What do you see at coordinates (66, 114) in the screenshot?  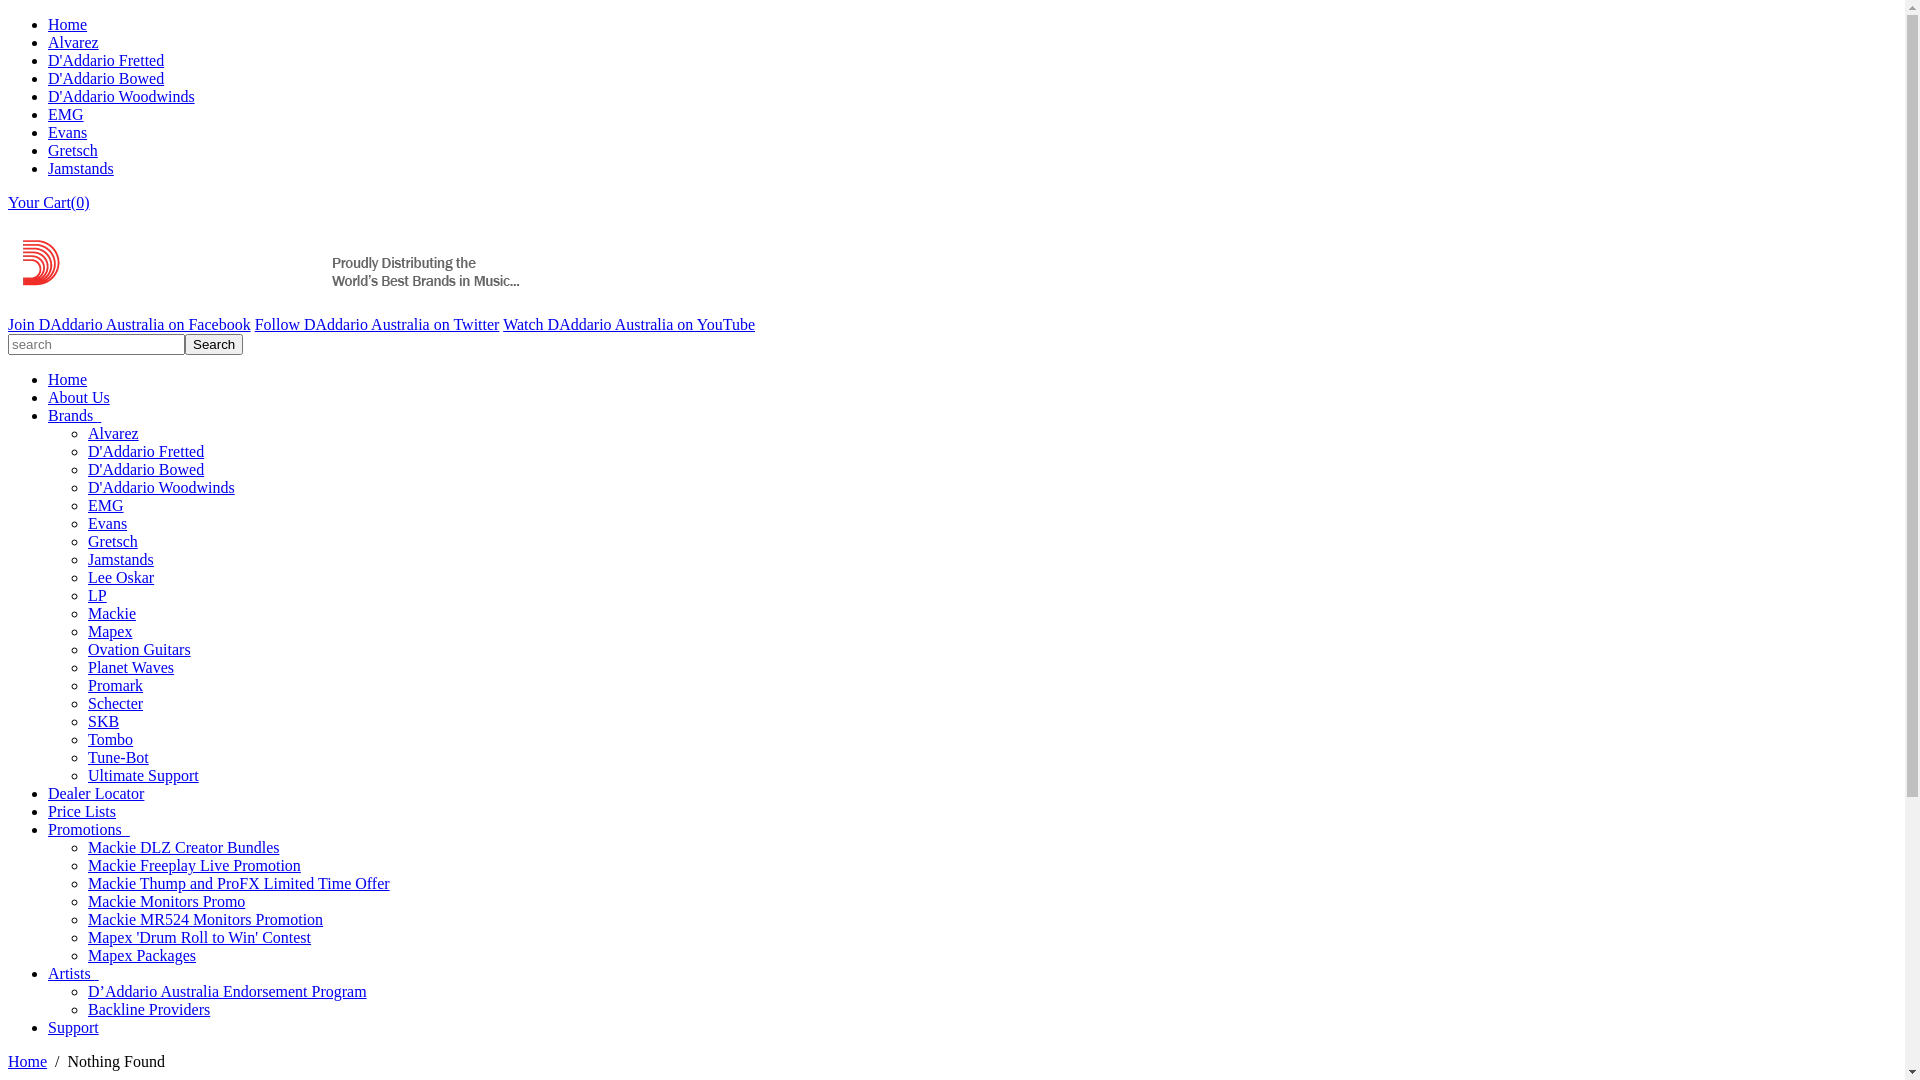 I see `EMG` at bounding box center [66, 114].